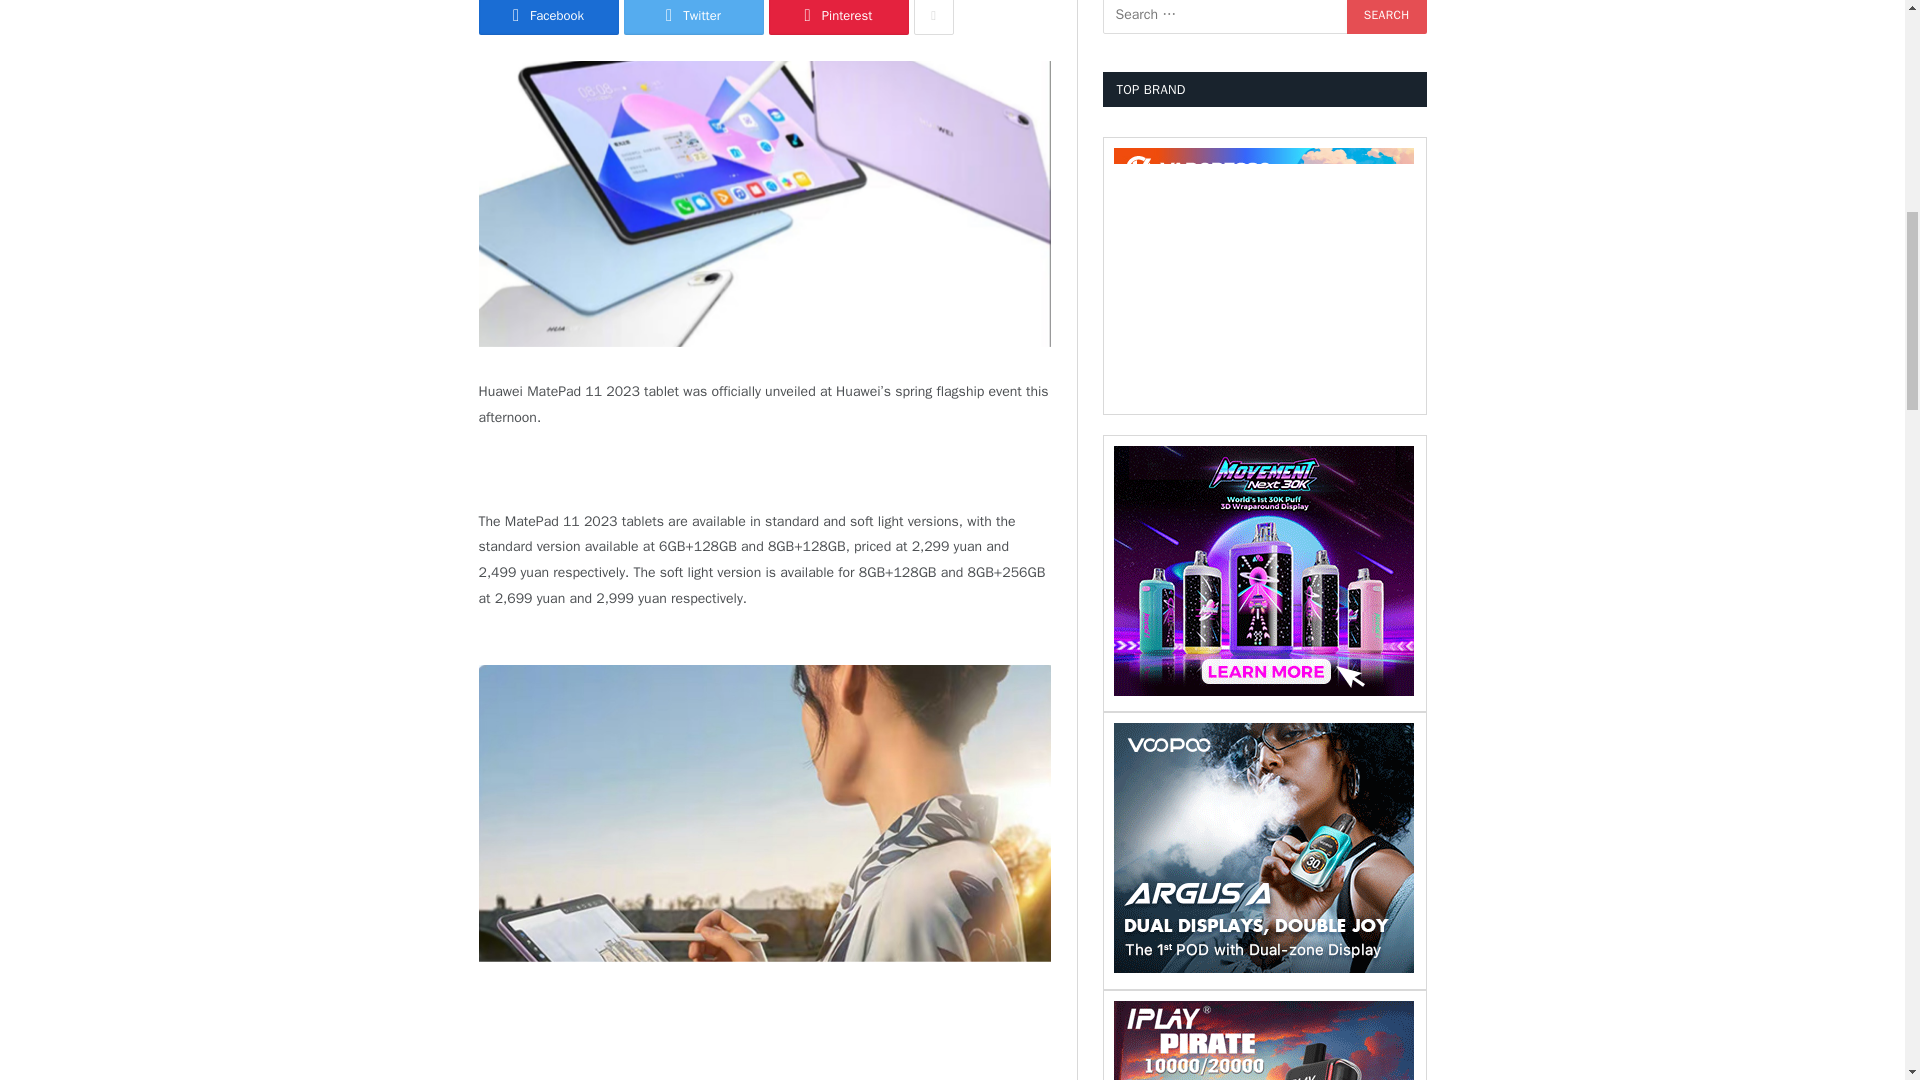 This screenshot has width=1920, height=1080. Describe the element at coordinates (934, 17) in the screenshot. I see `Show More Social Sharing` at that location.